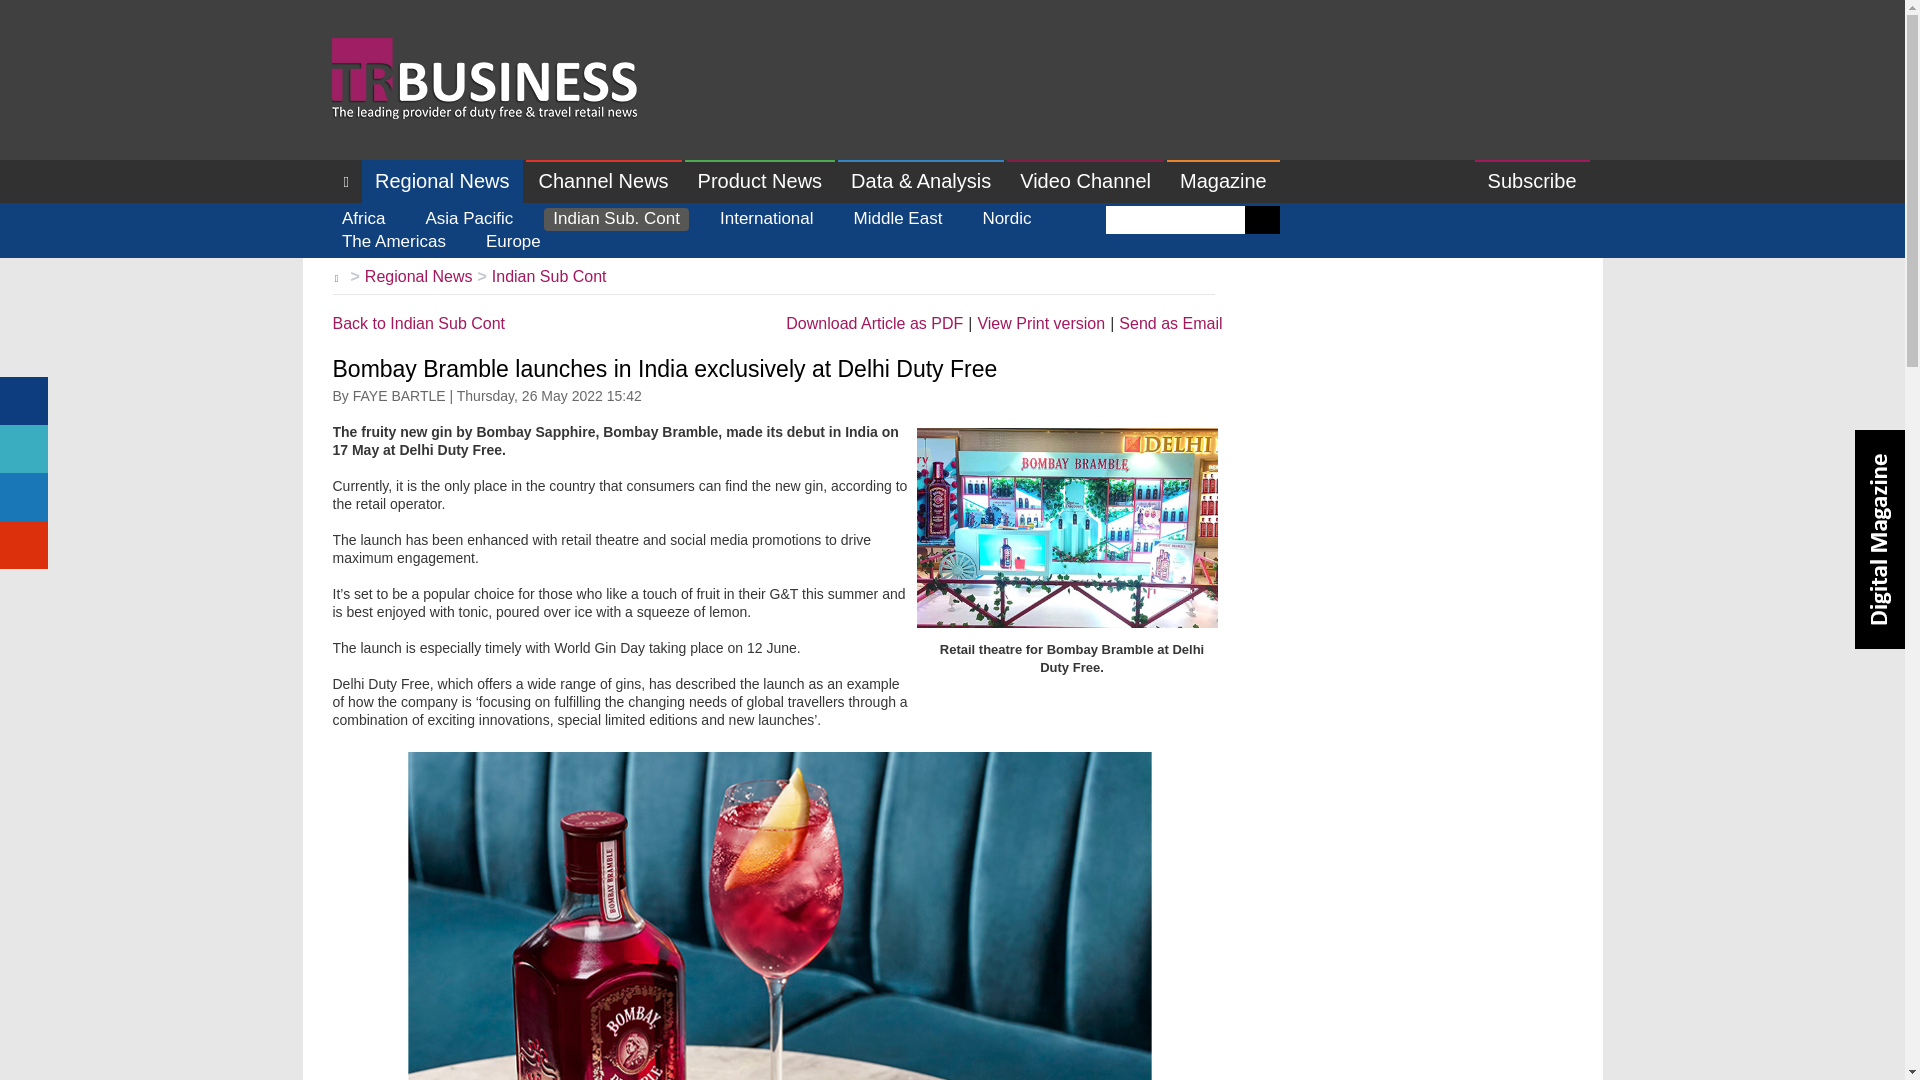 This screenshot has height=1080, width=1920. What do you see at coordinates (604, 181) in the screenshot?
I see `Channel News` at bounding box center [604, 181].